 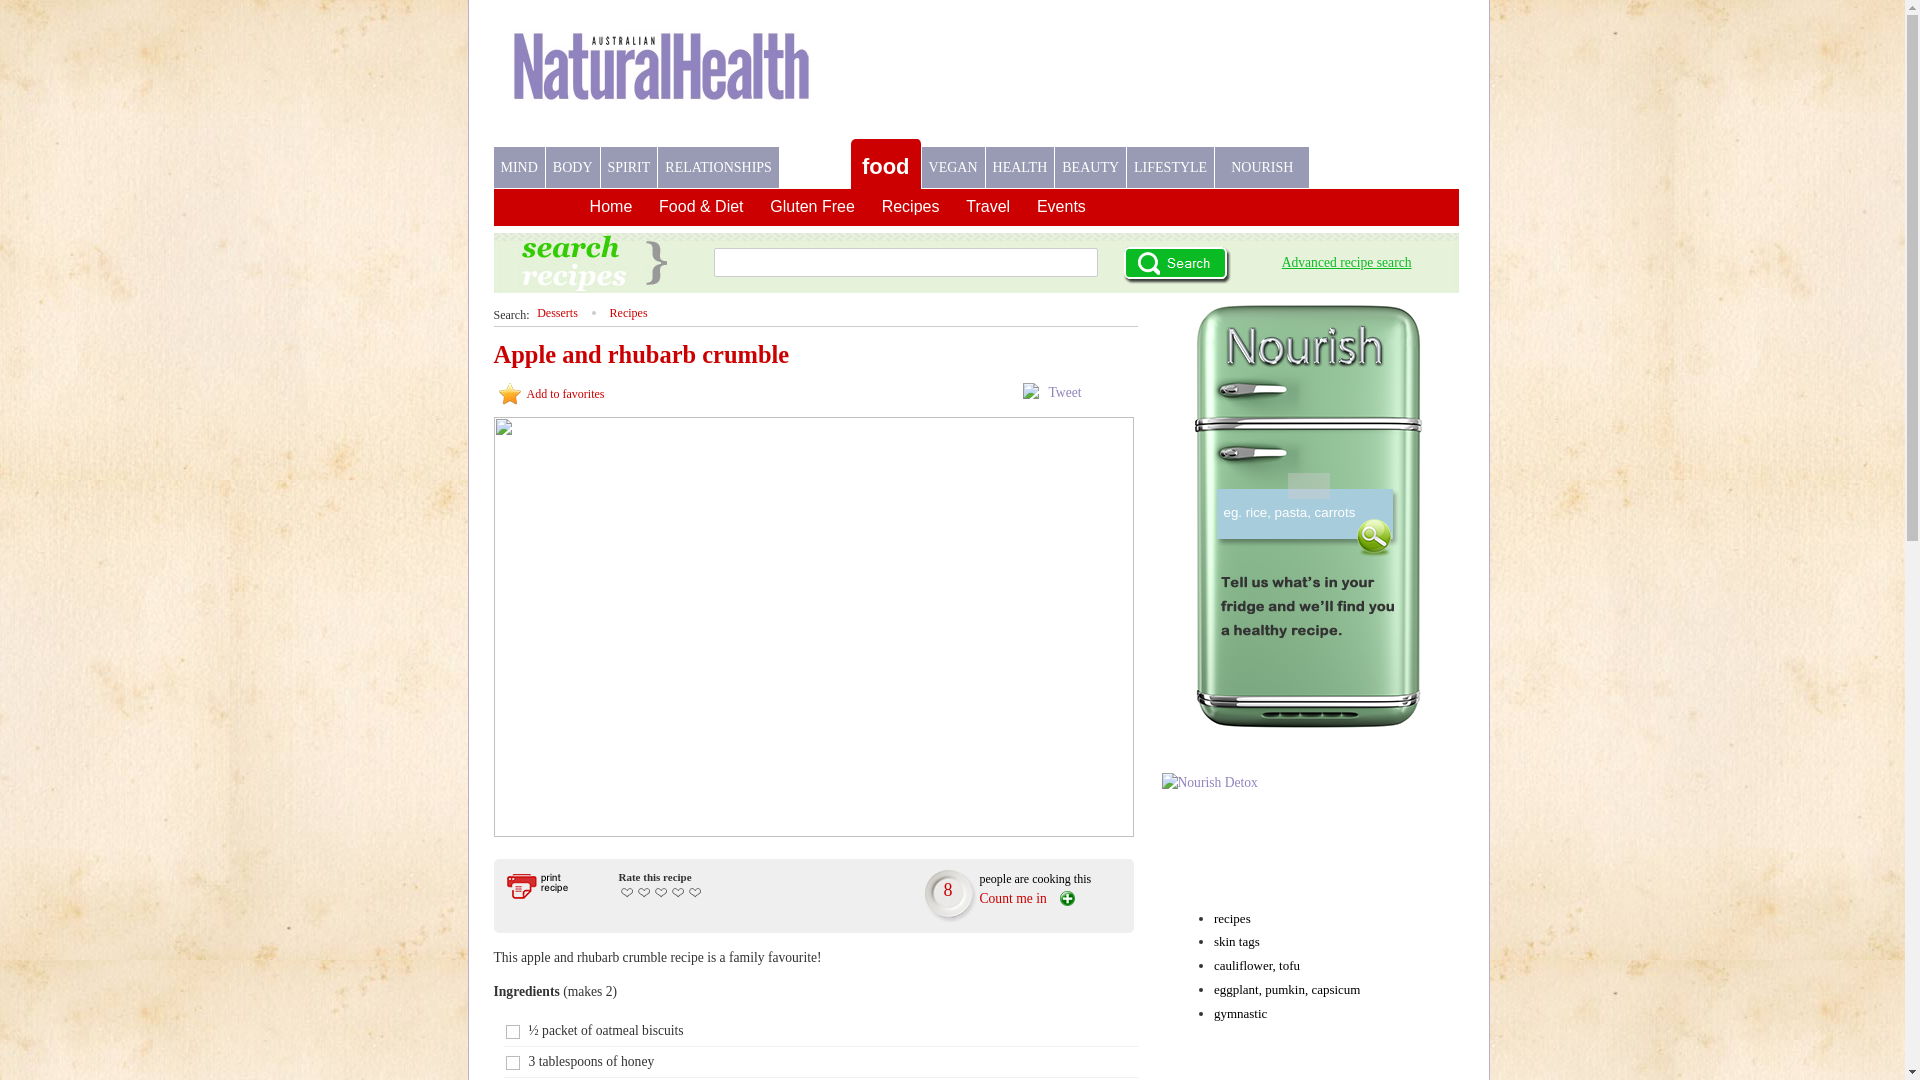 What do you see at coordinates (550, 886) in the screenshot?
I see `Printer-friendly version` at bounding box center [550, 886].